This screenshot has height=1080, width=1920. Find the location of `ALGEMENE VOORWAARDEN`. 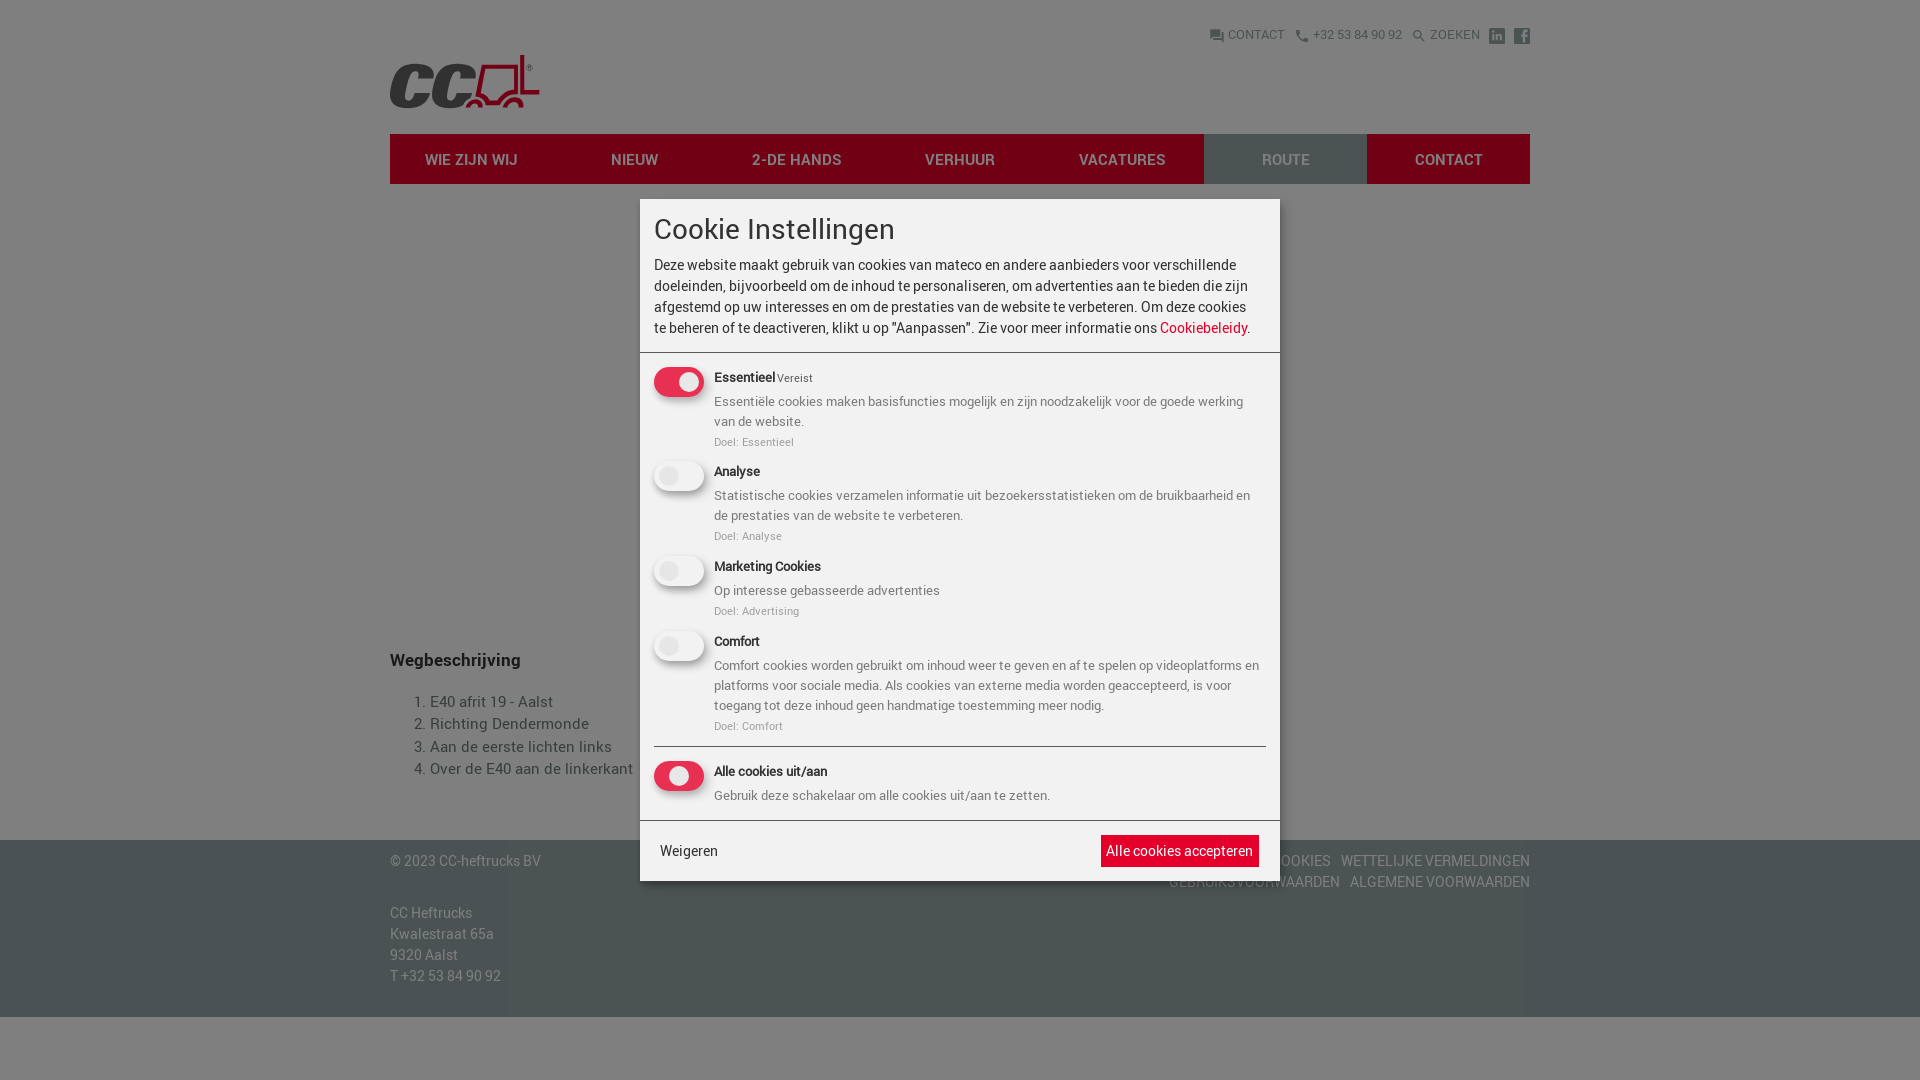

ALGEMENE VOORWAARDEN is located at coordinates (1440, 882).